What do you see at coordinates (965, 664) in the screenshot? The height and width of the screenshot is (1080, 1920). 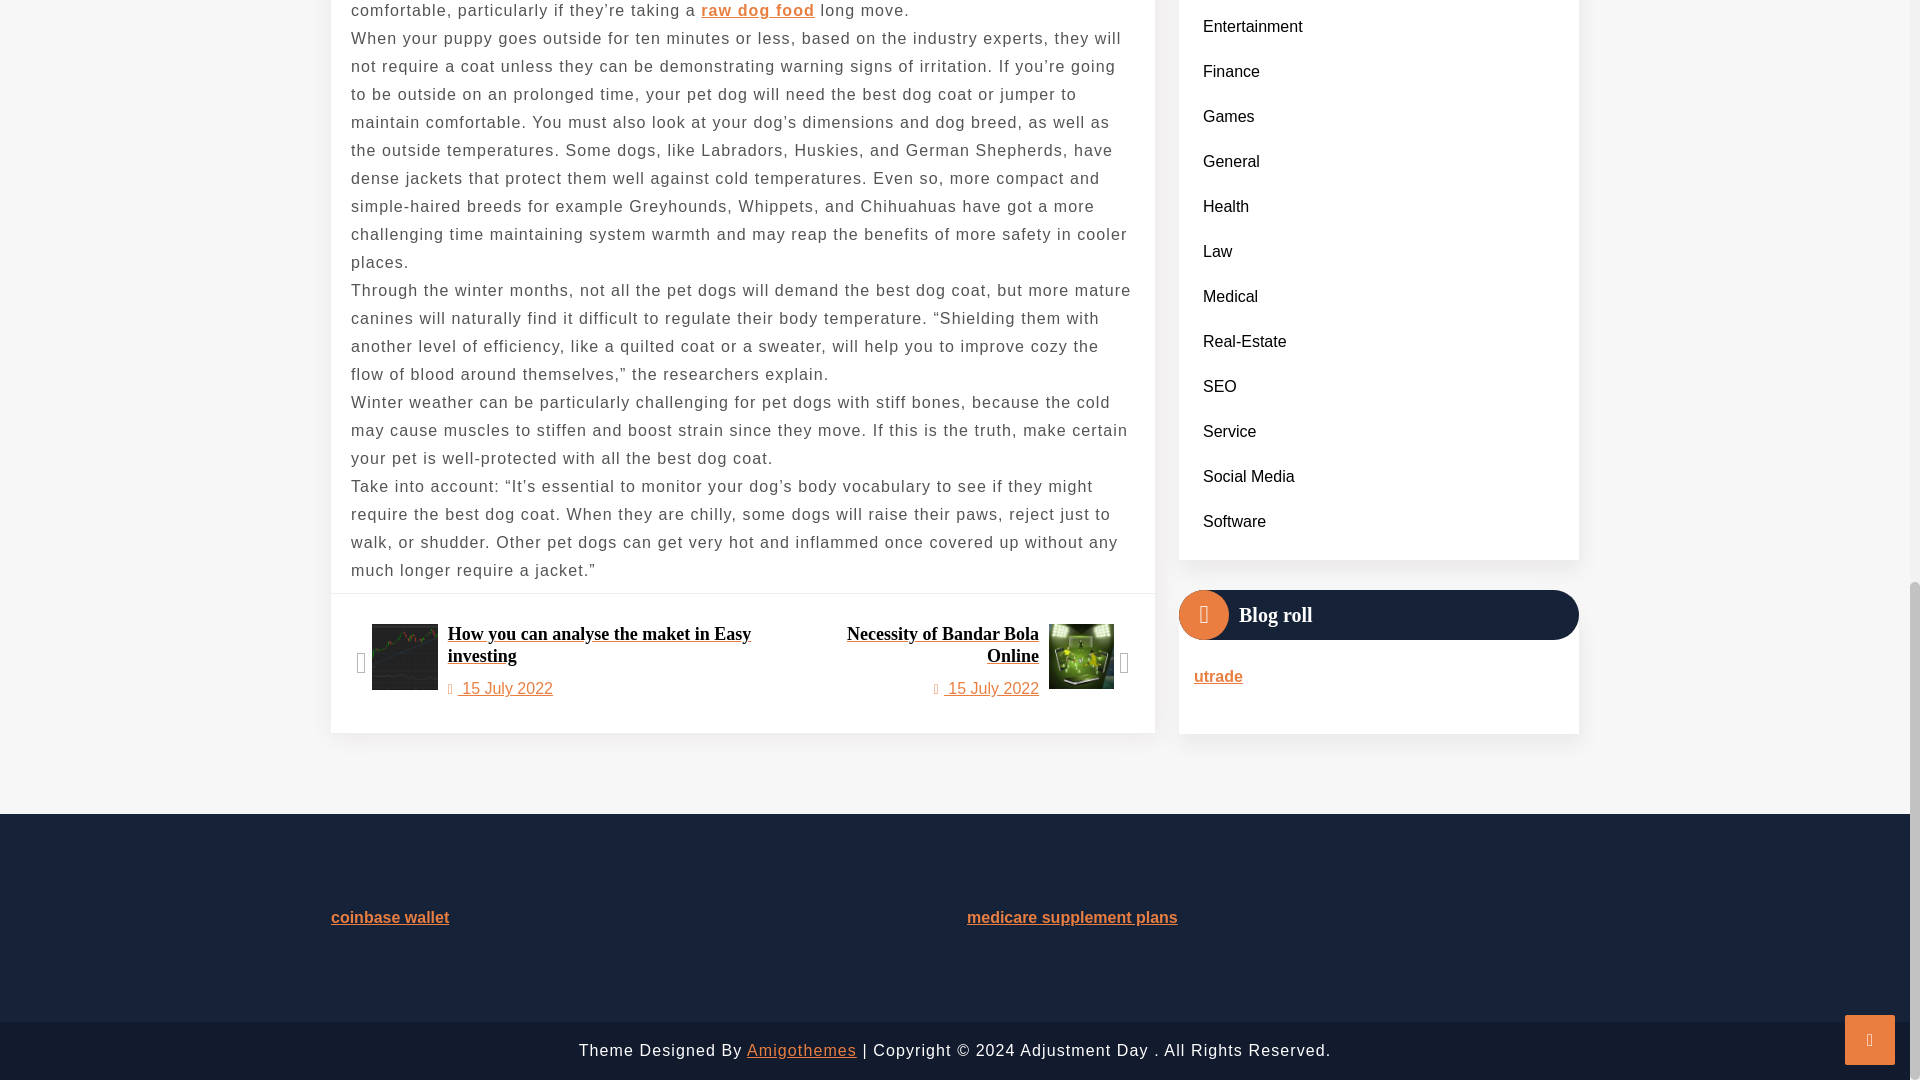 I see `Games` at bounding box center [965, 664].